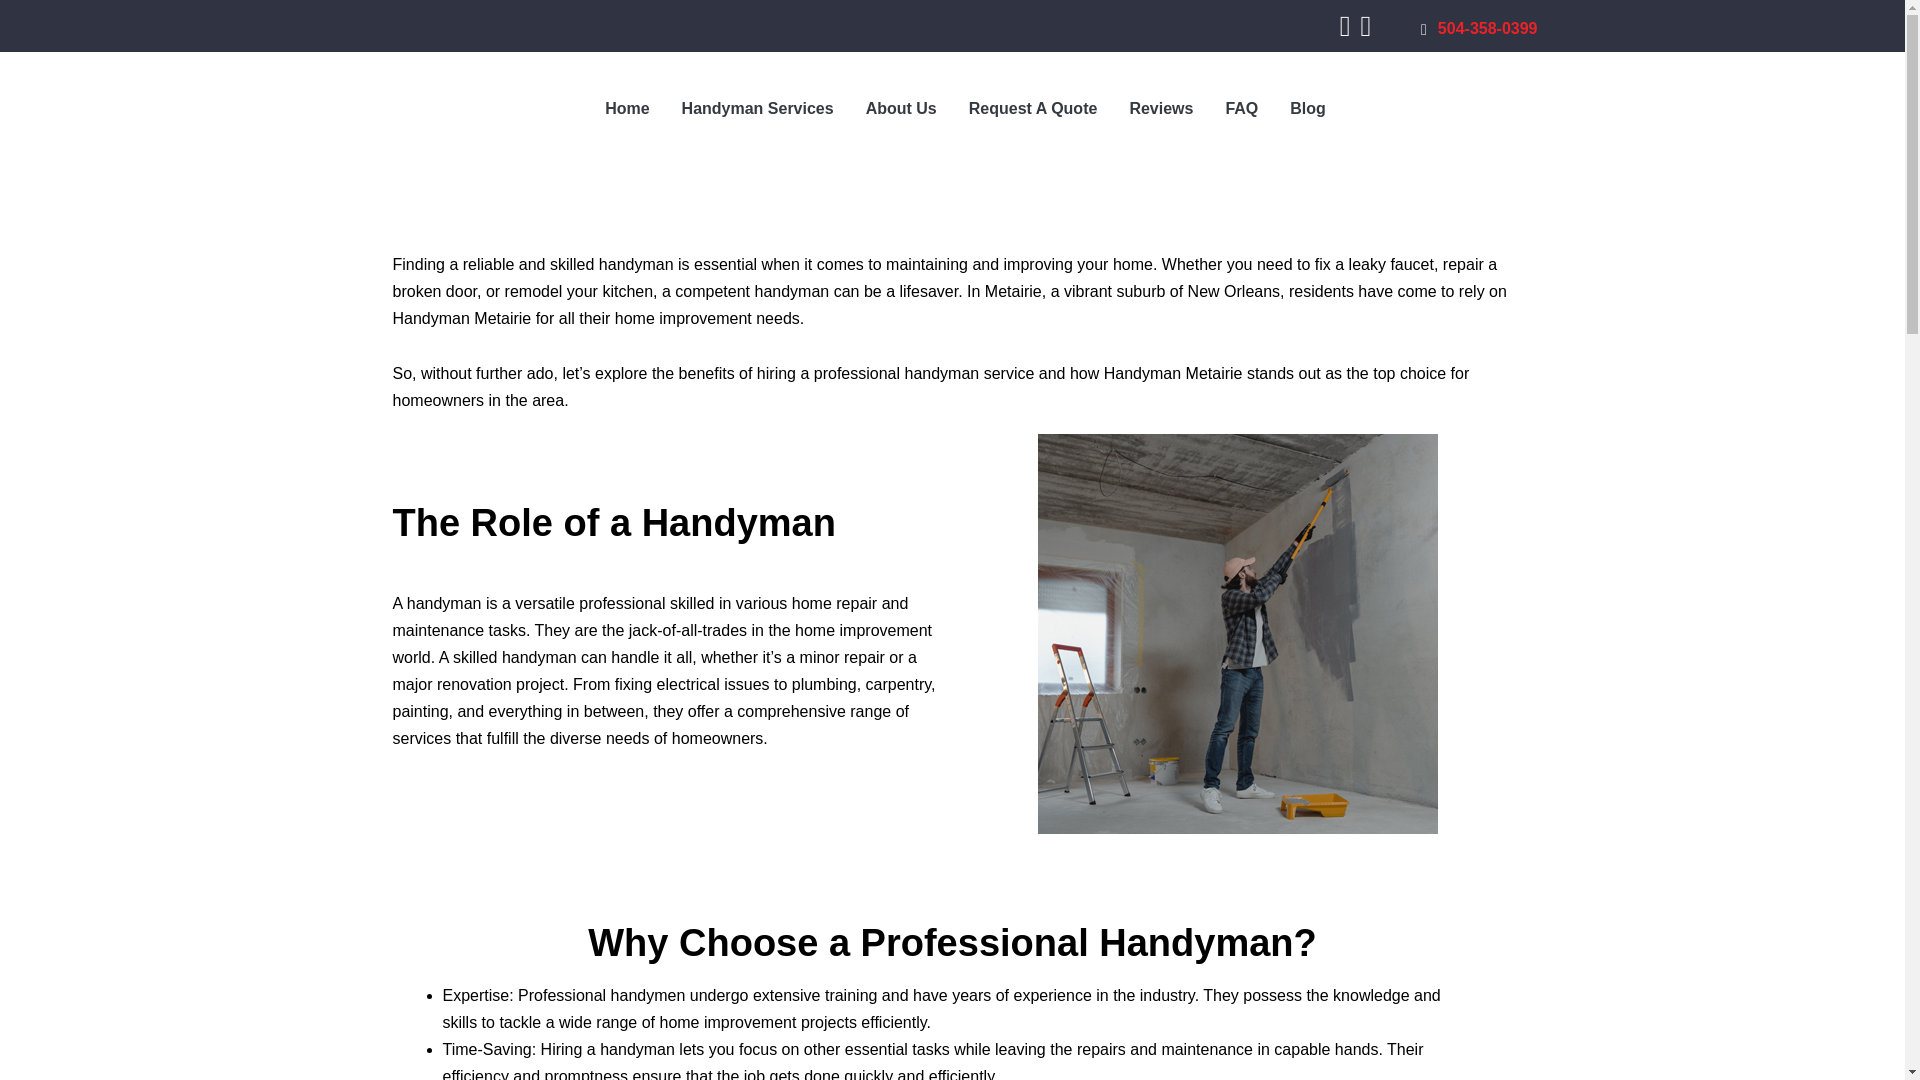 This screenshot has width=1920, height=1080. I want to click on Home, so click(626, 108).